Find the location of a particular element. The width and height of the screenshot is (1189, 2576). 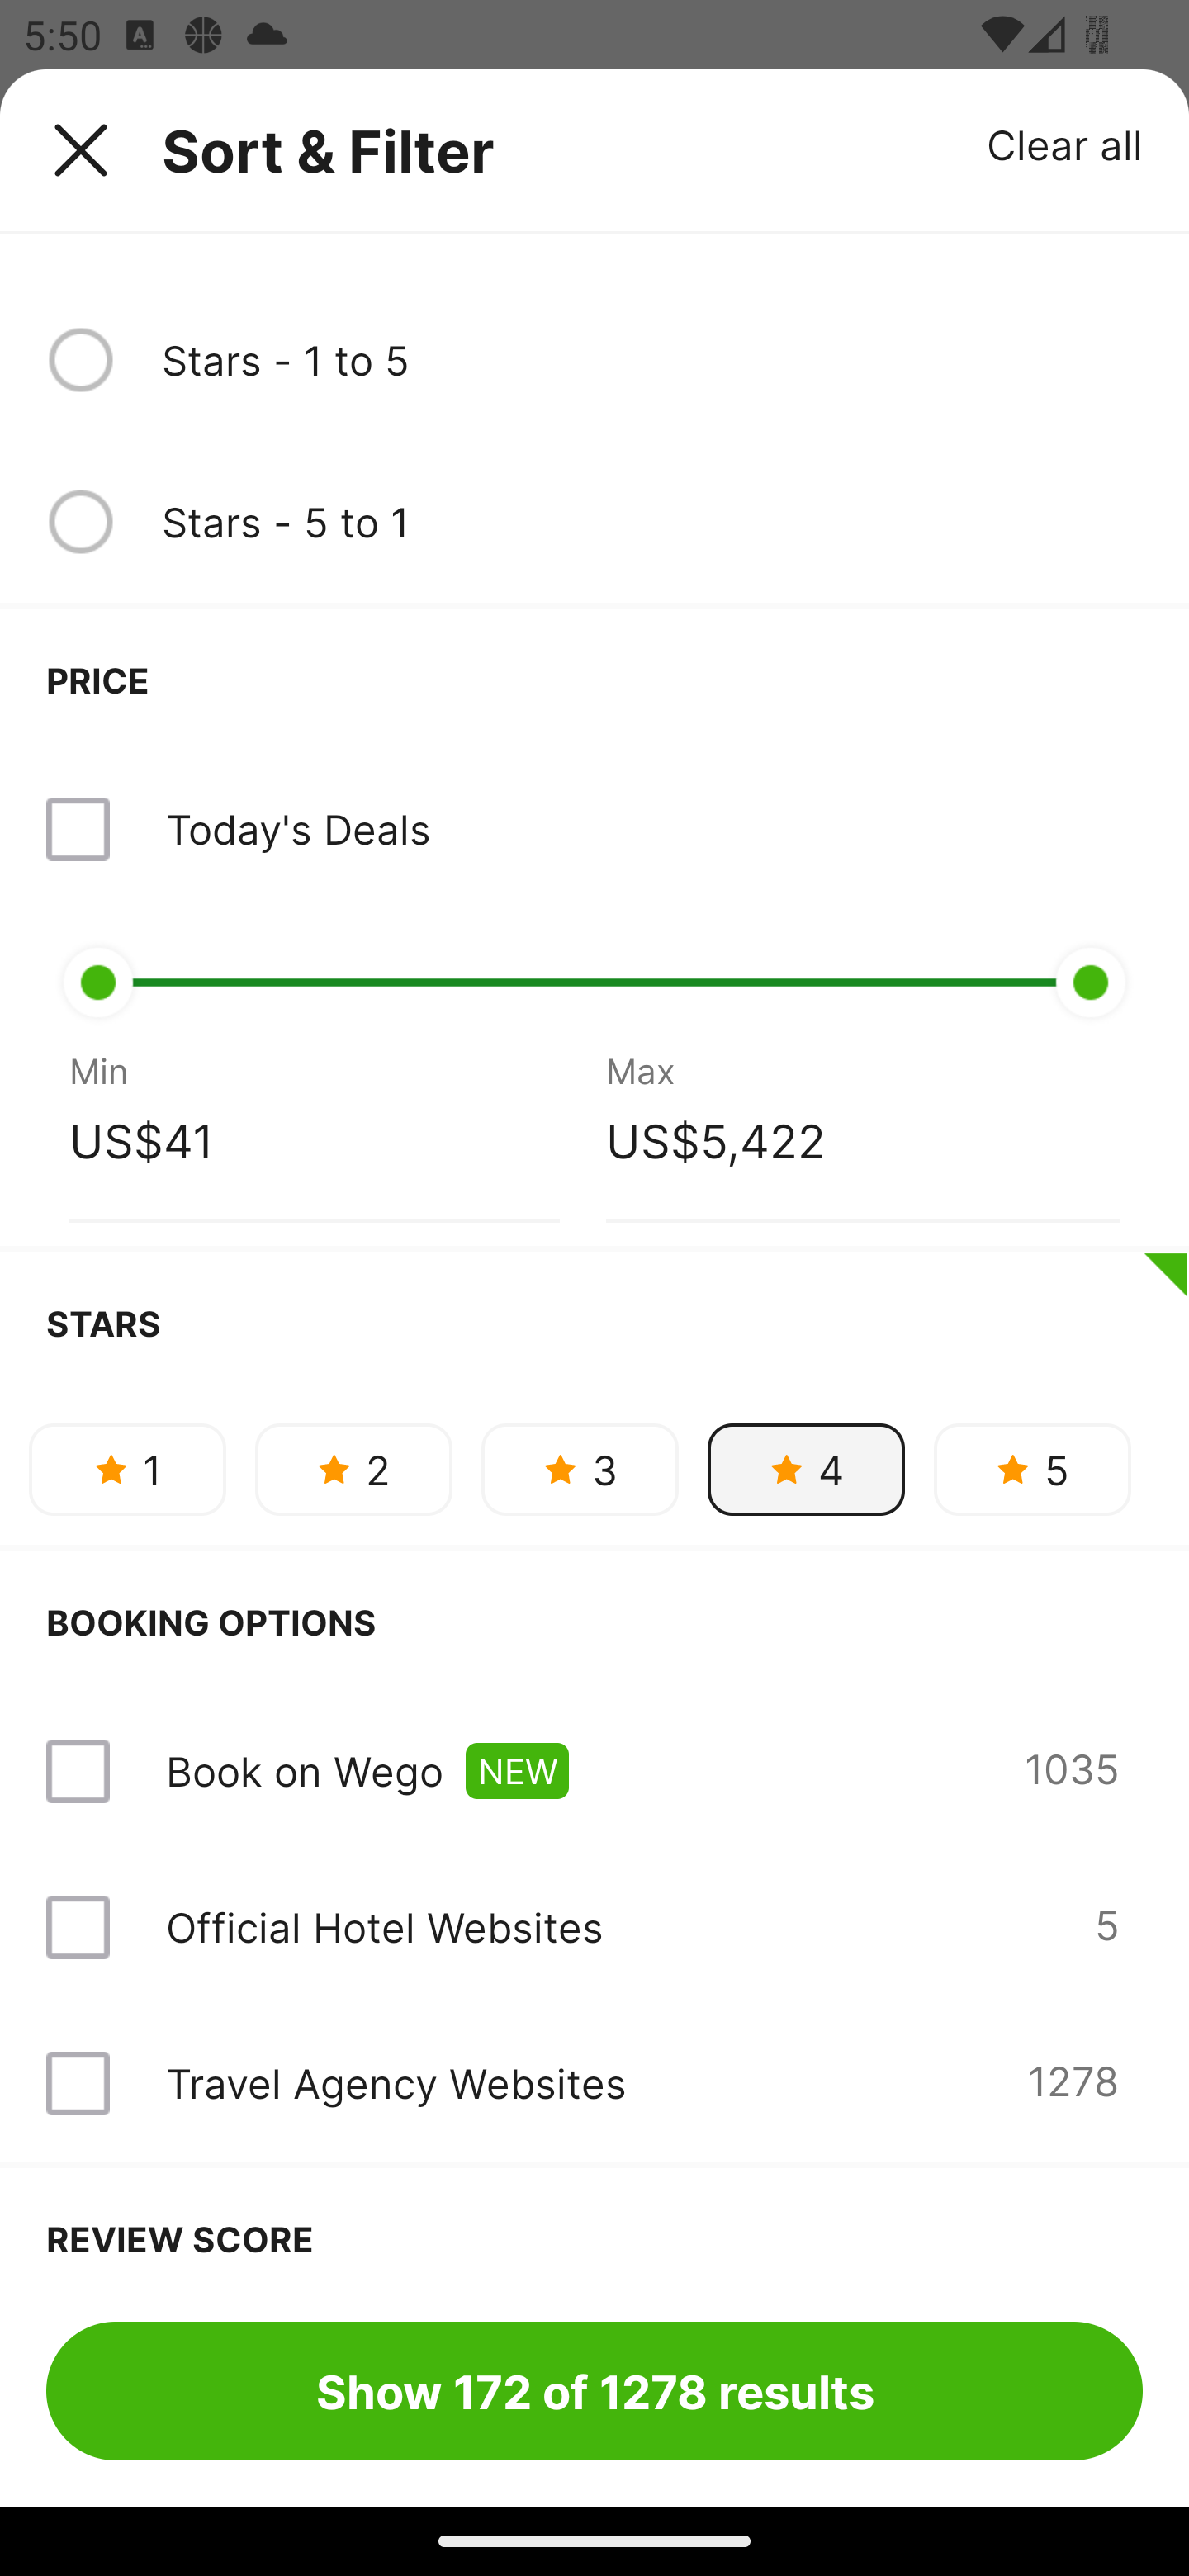

1 is located at coordinates (127, 1470).